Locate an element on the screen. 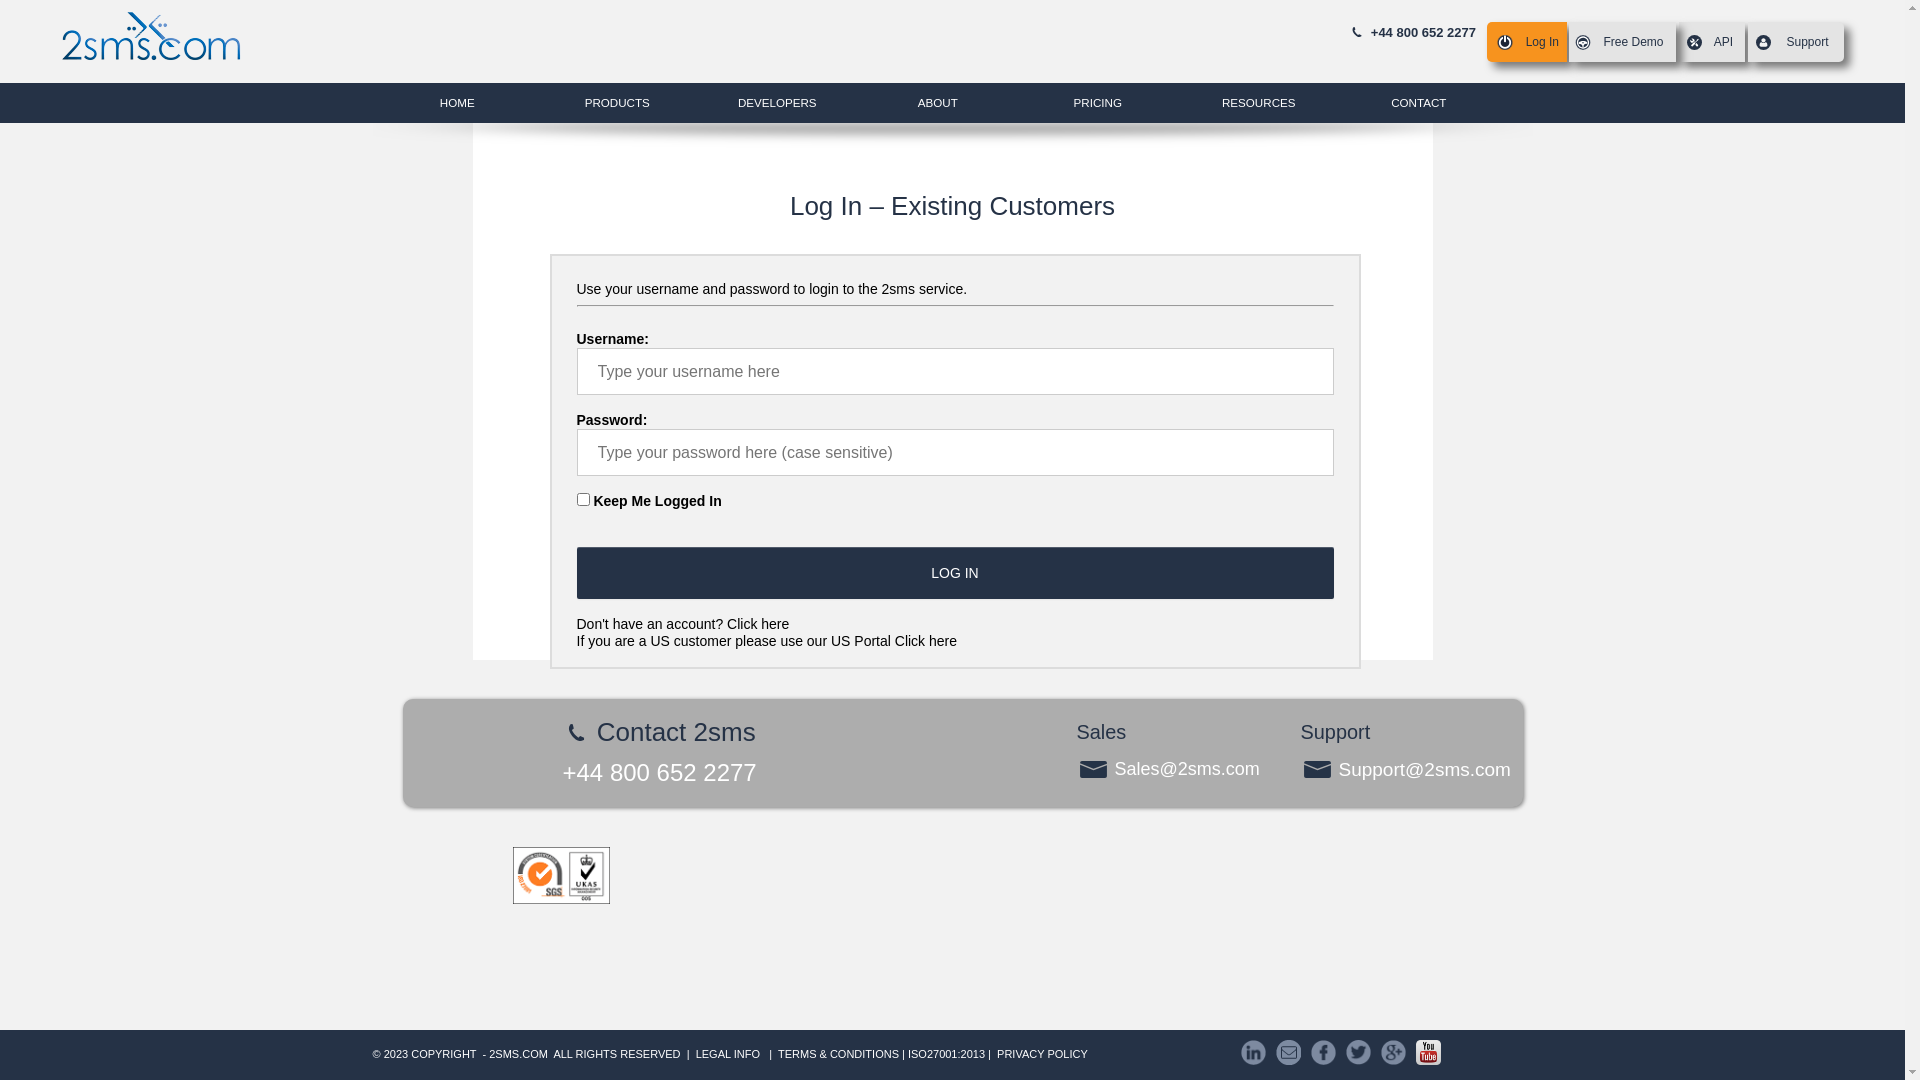 The image size is (1920, 1080). TERMS & CONDITIONS is located at coordinates (840, 1054).